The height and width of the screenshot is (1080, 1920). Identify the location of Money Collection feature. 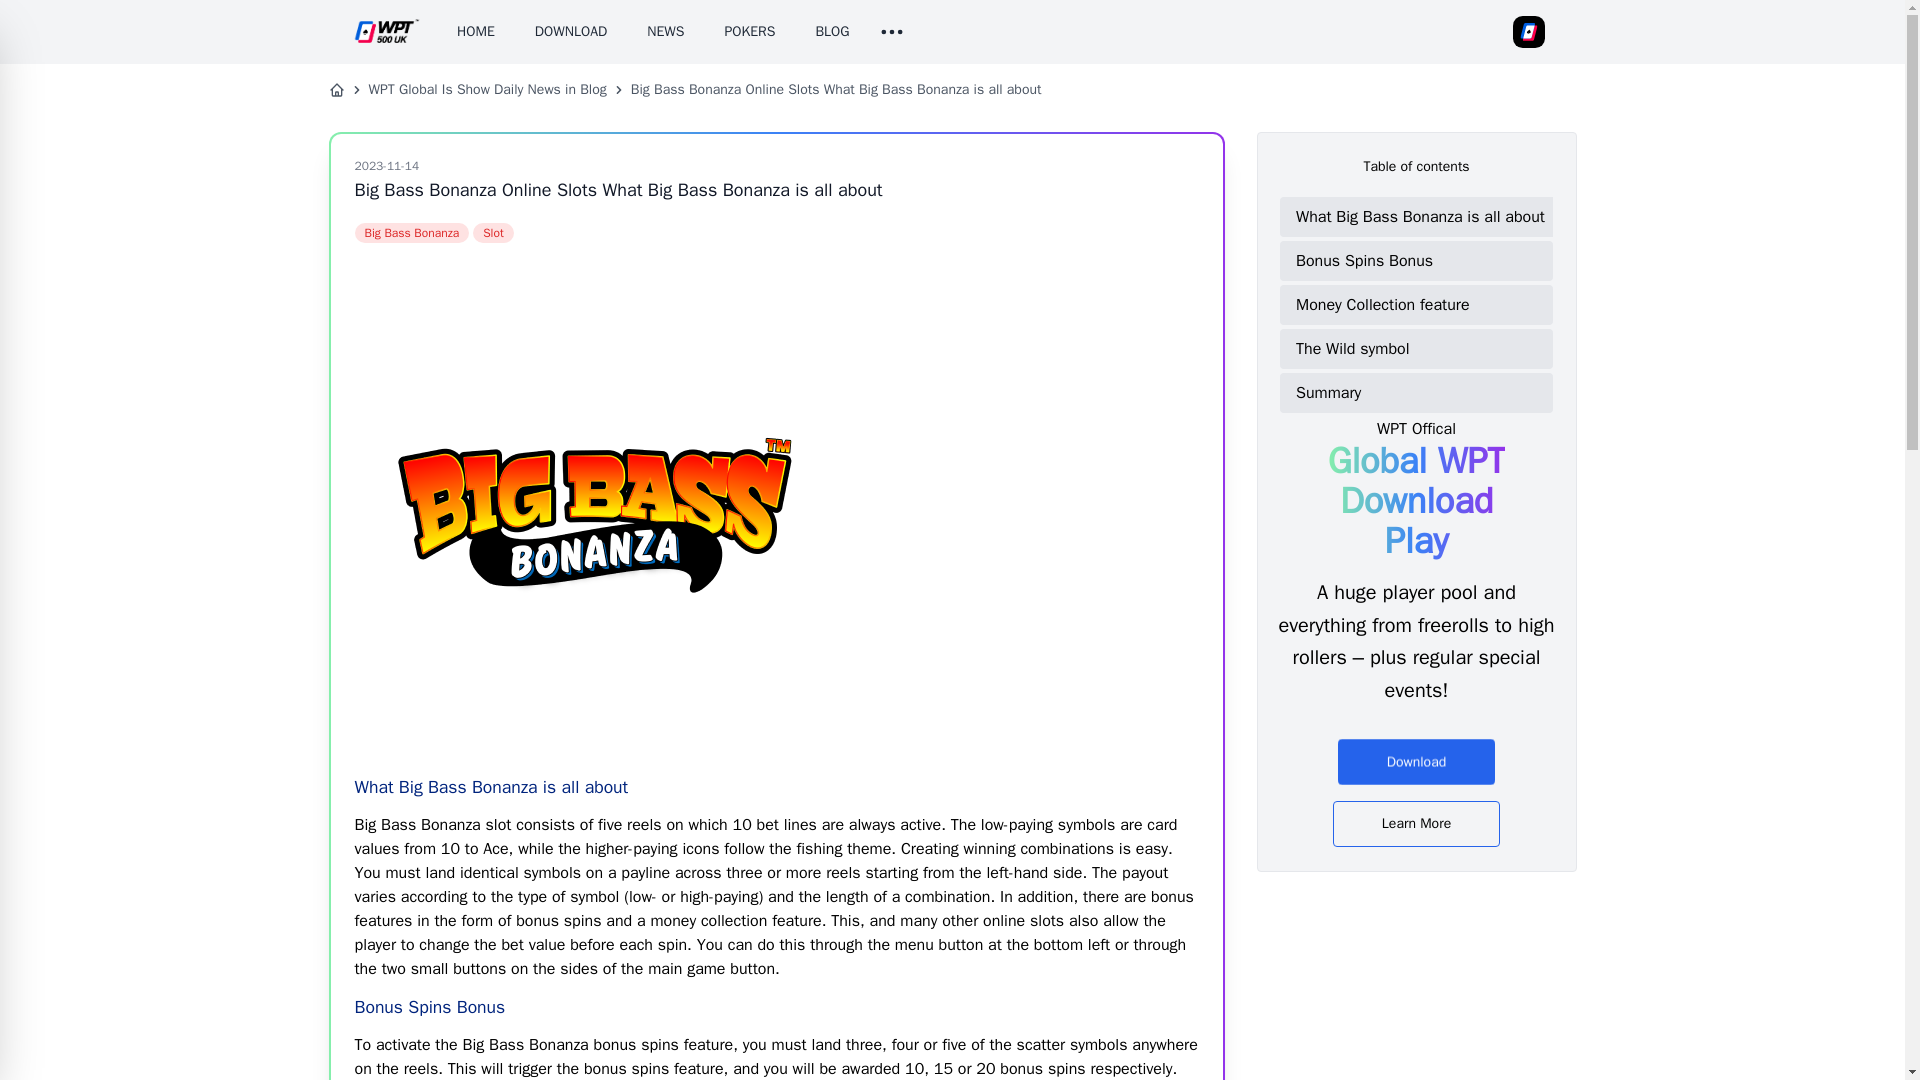
(1420, 305).